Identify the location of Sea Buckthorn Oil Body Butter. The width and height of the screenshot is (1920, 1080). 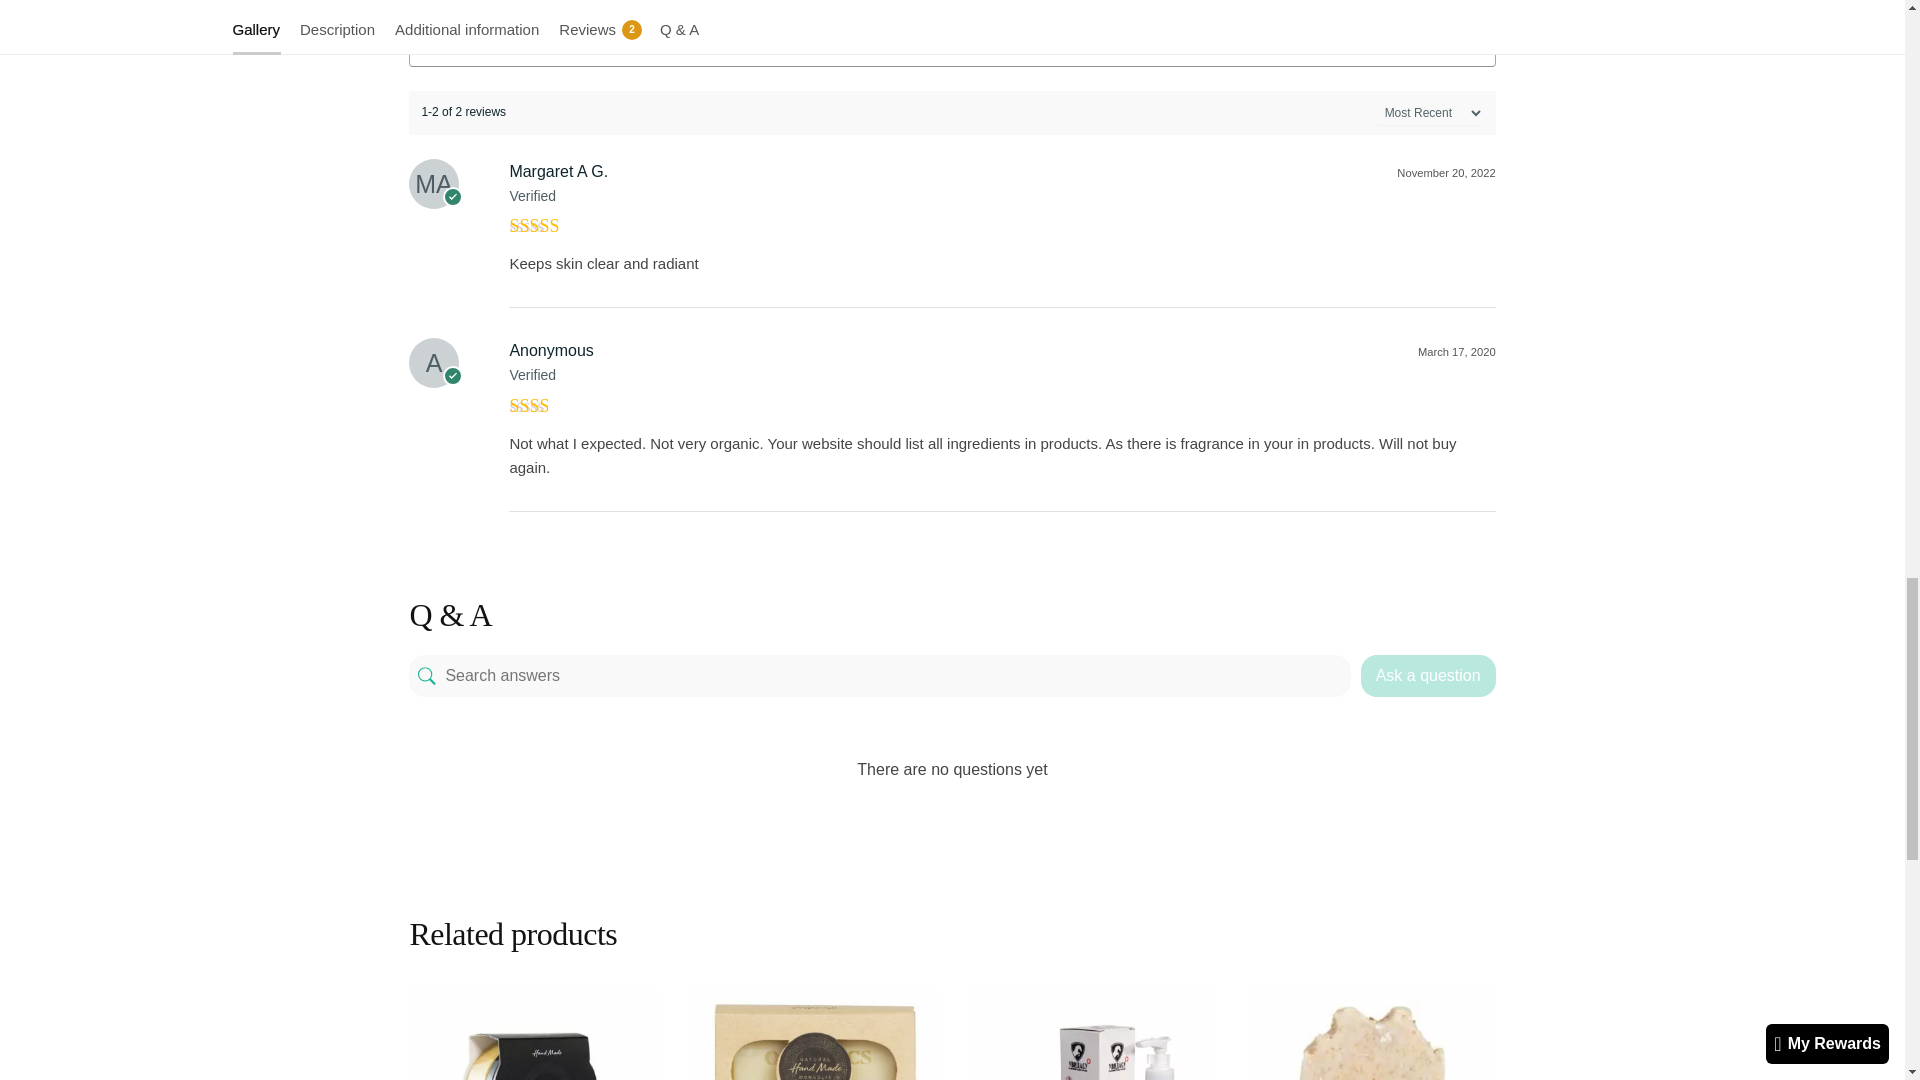
(533, 1033).